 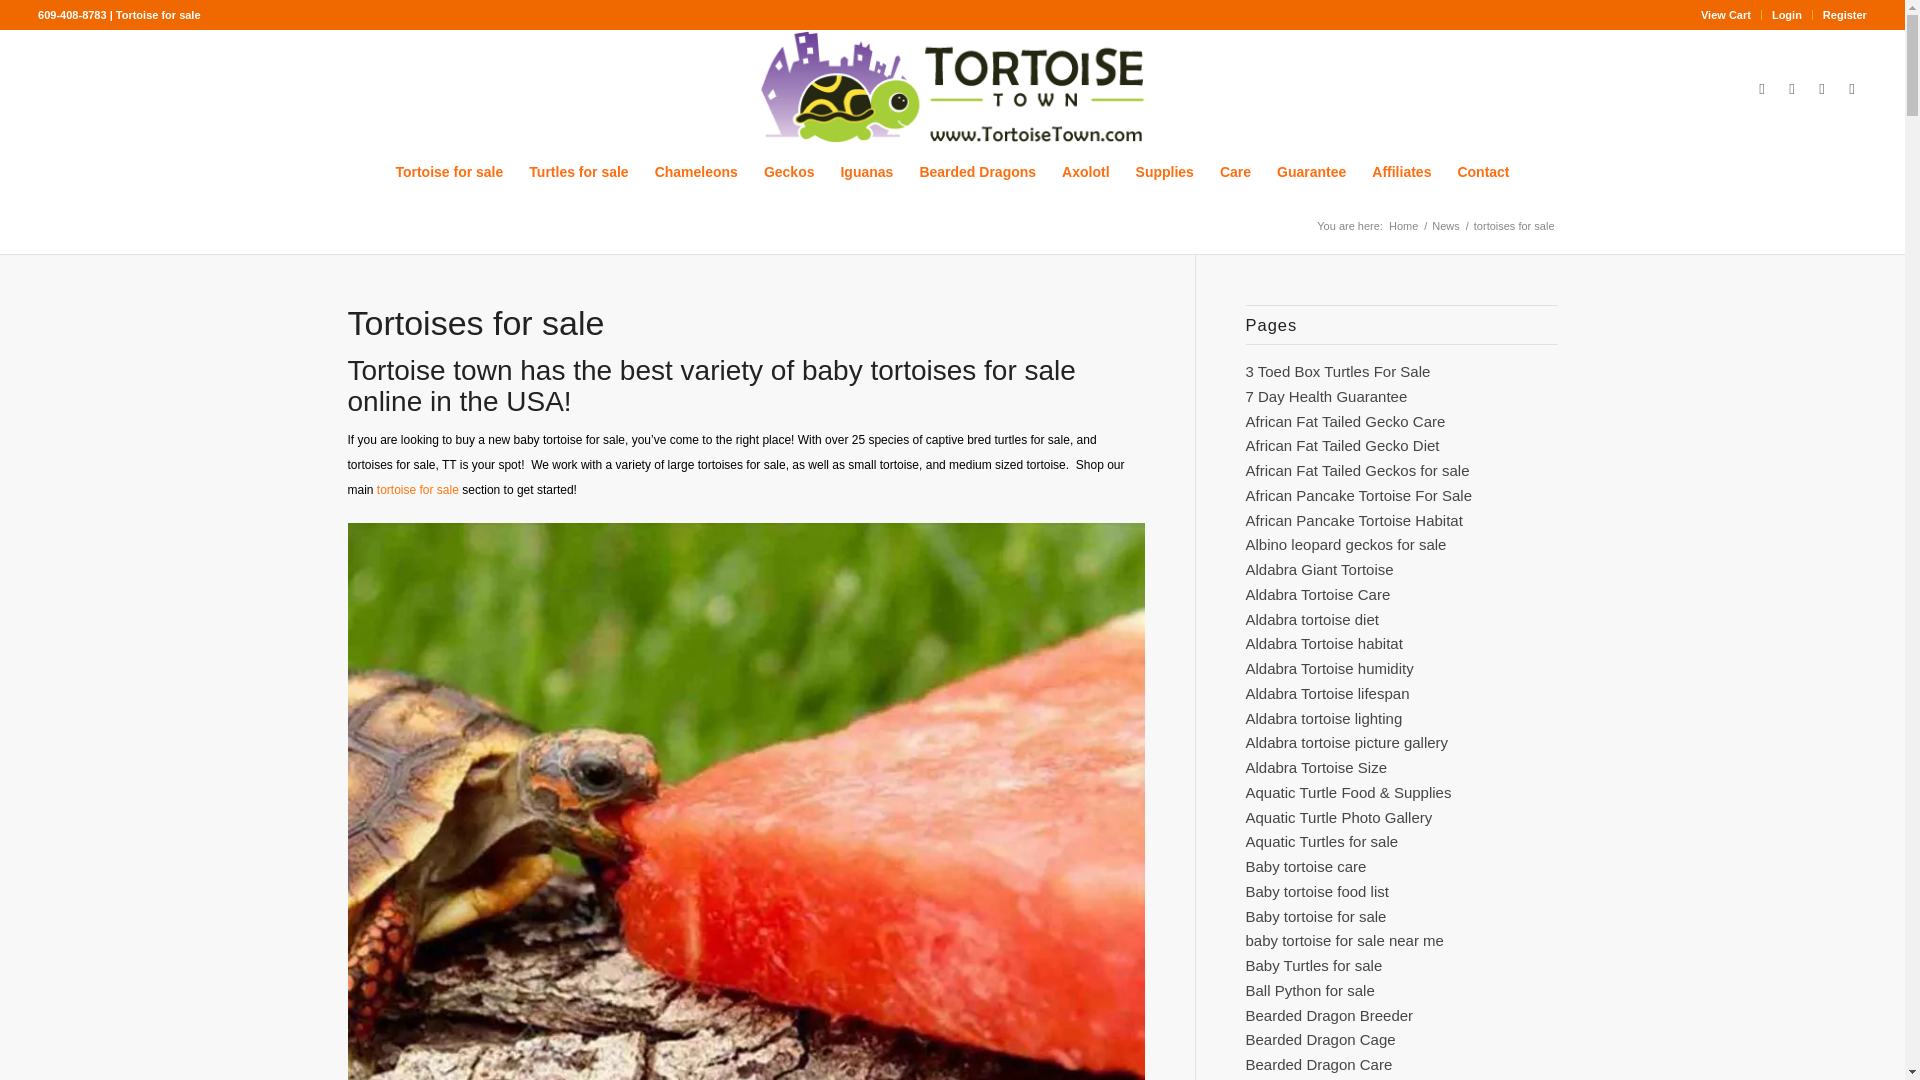 I want to click on Register, so click(x=1844, y=15).